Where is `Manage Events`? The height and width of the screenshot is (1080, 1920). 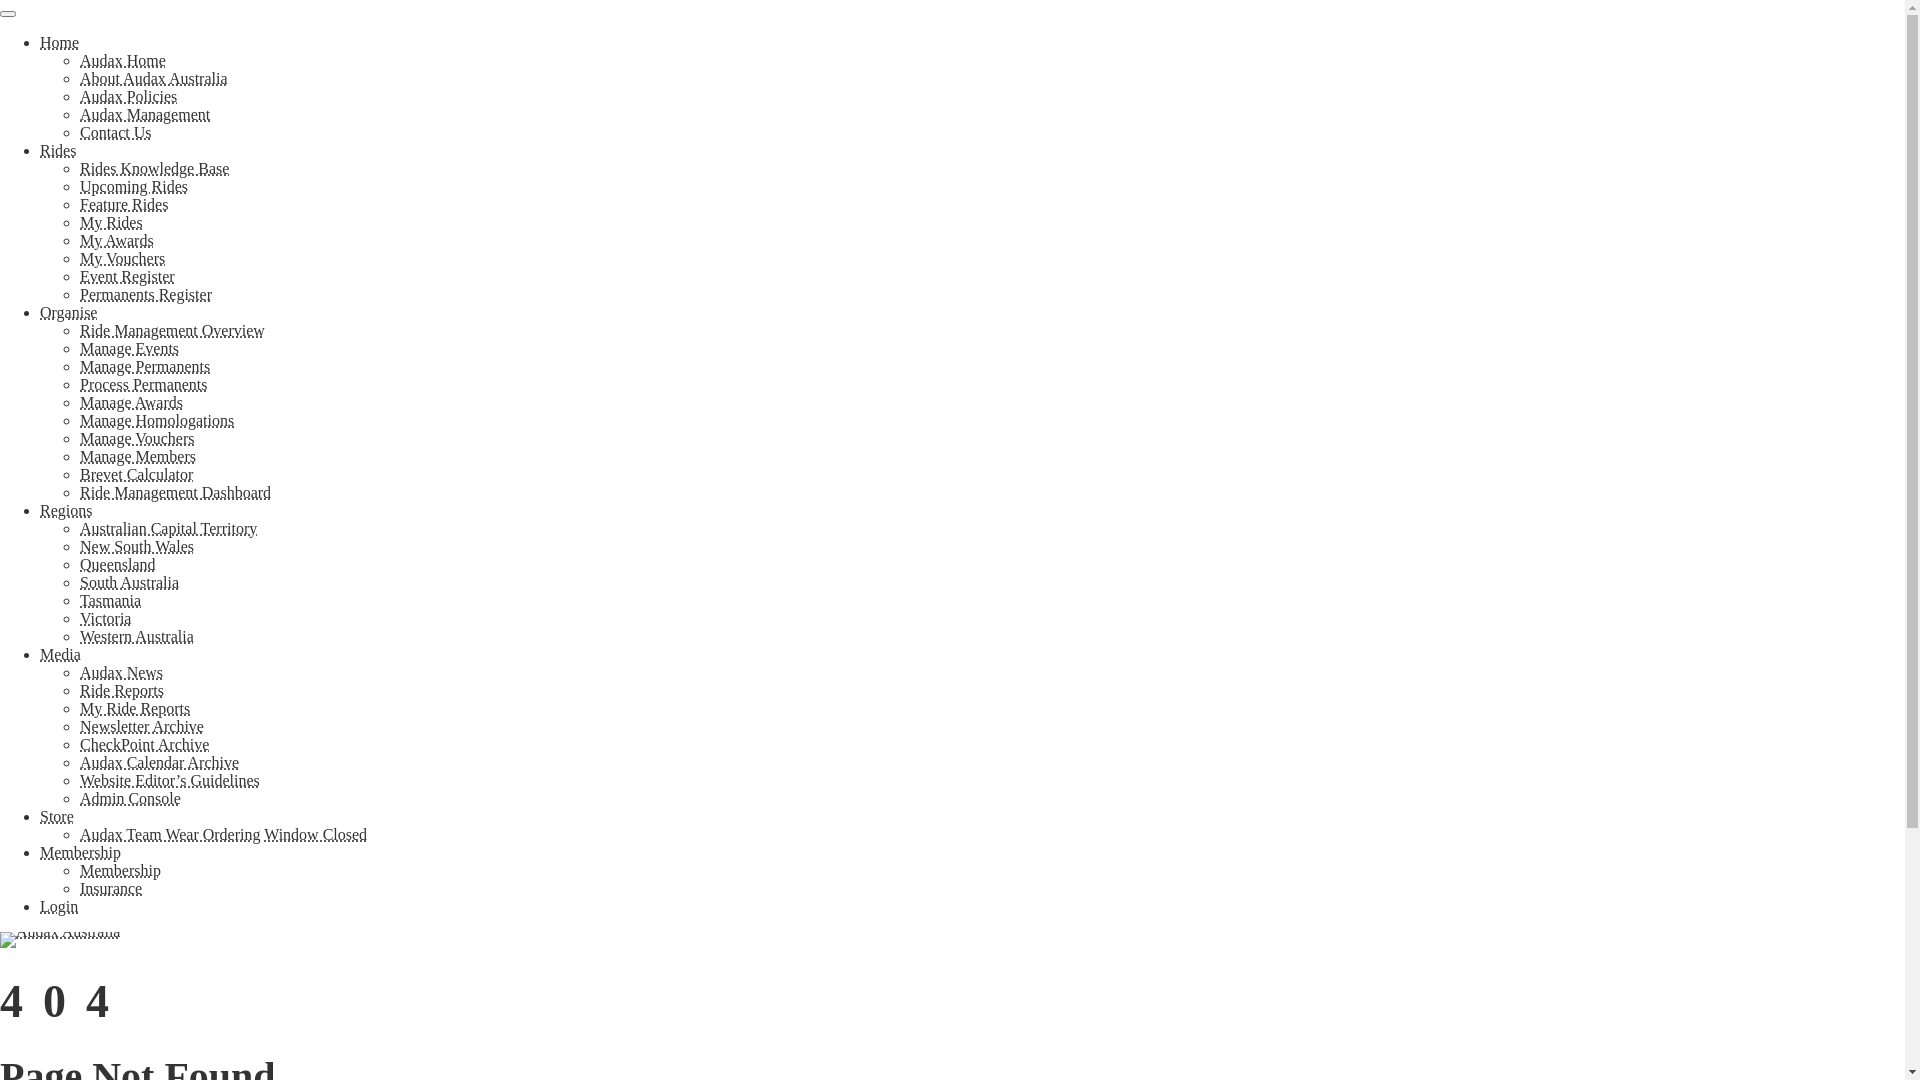
Manage Events is located at coordinates (130, 348).